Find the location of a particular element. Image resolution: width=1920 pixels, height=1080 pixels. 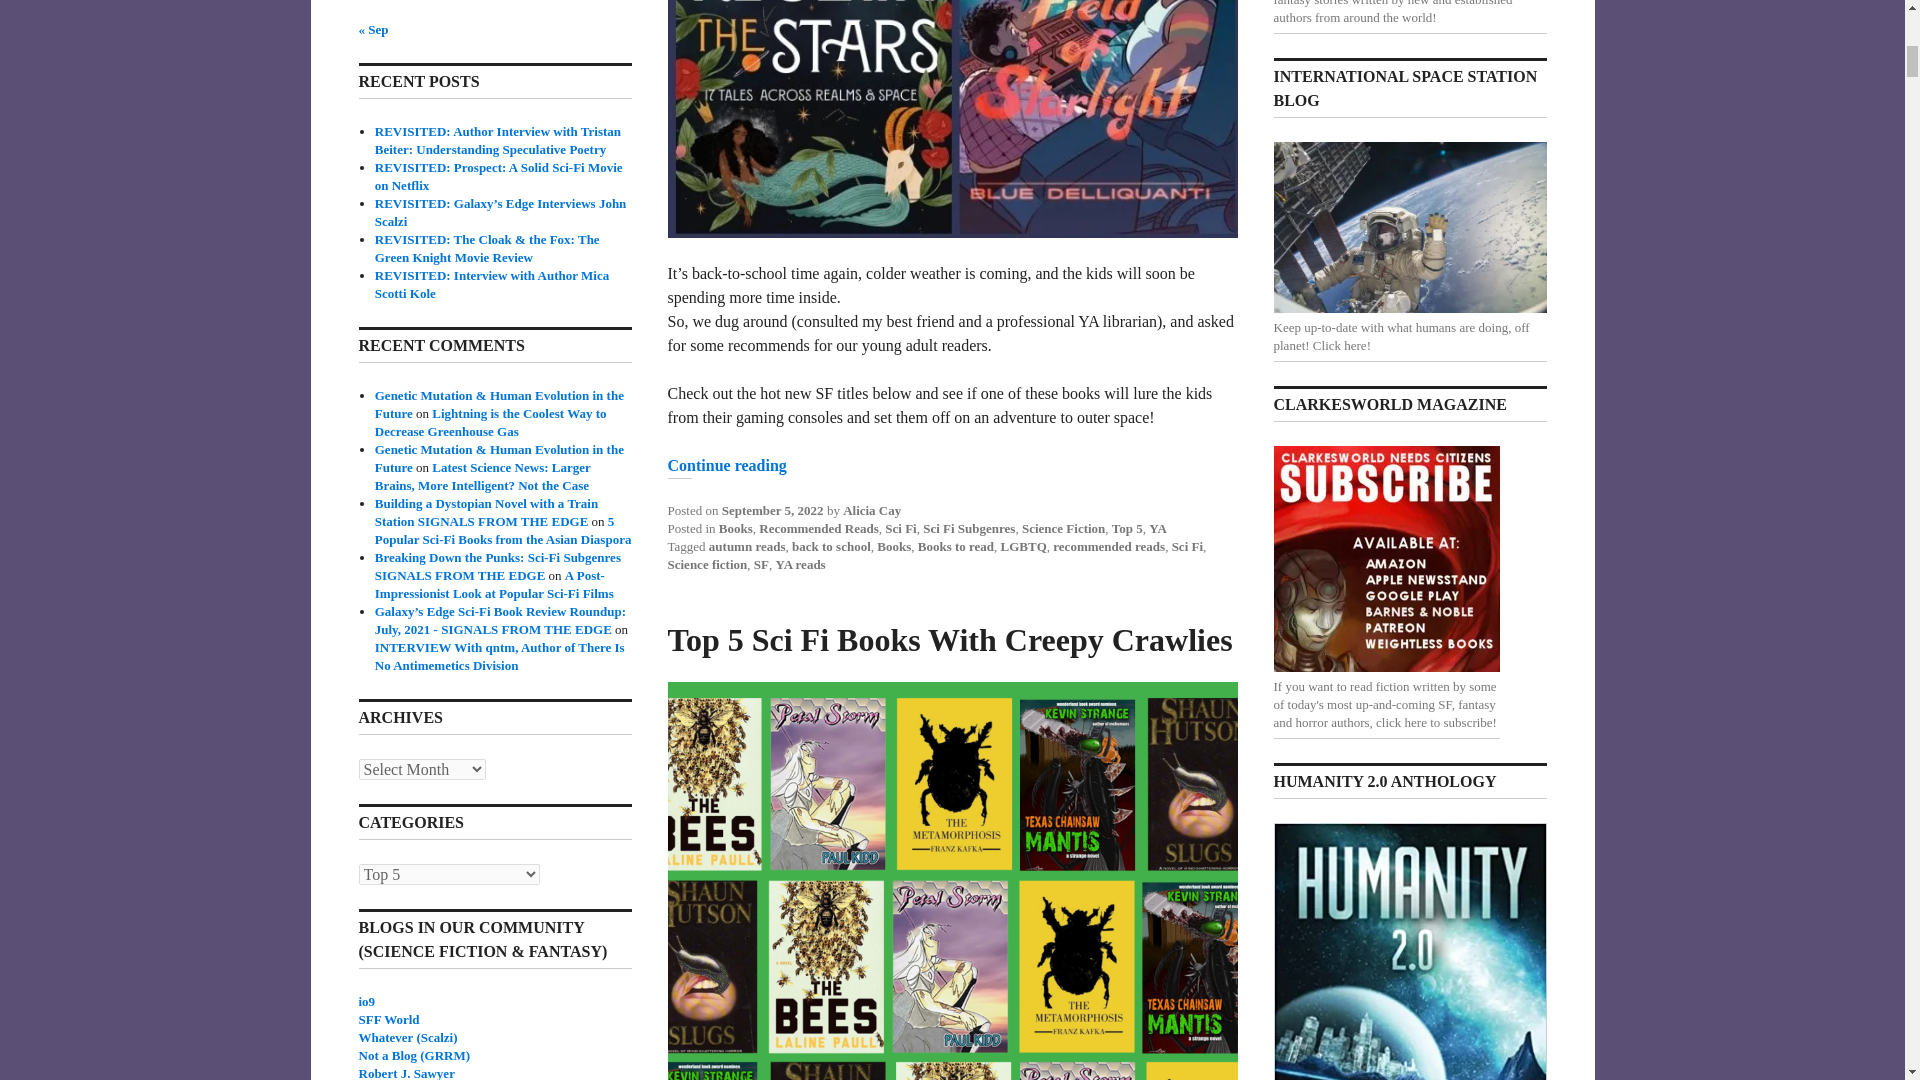

Science fiction is located at coordinates (708, 564).